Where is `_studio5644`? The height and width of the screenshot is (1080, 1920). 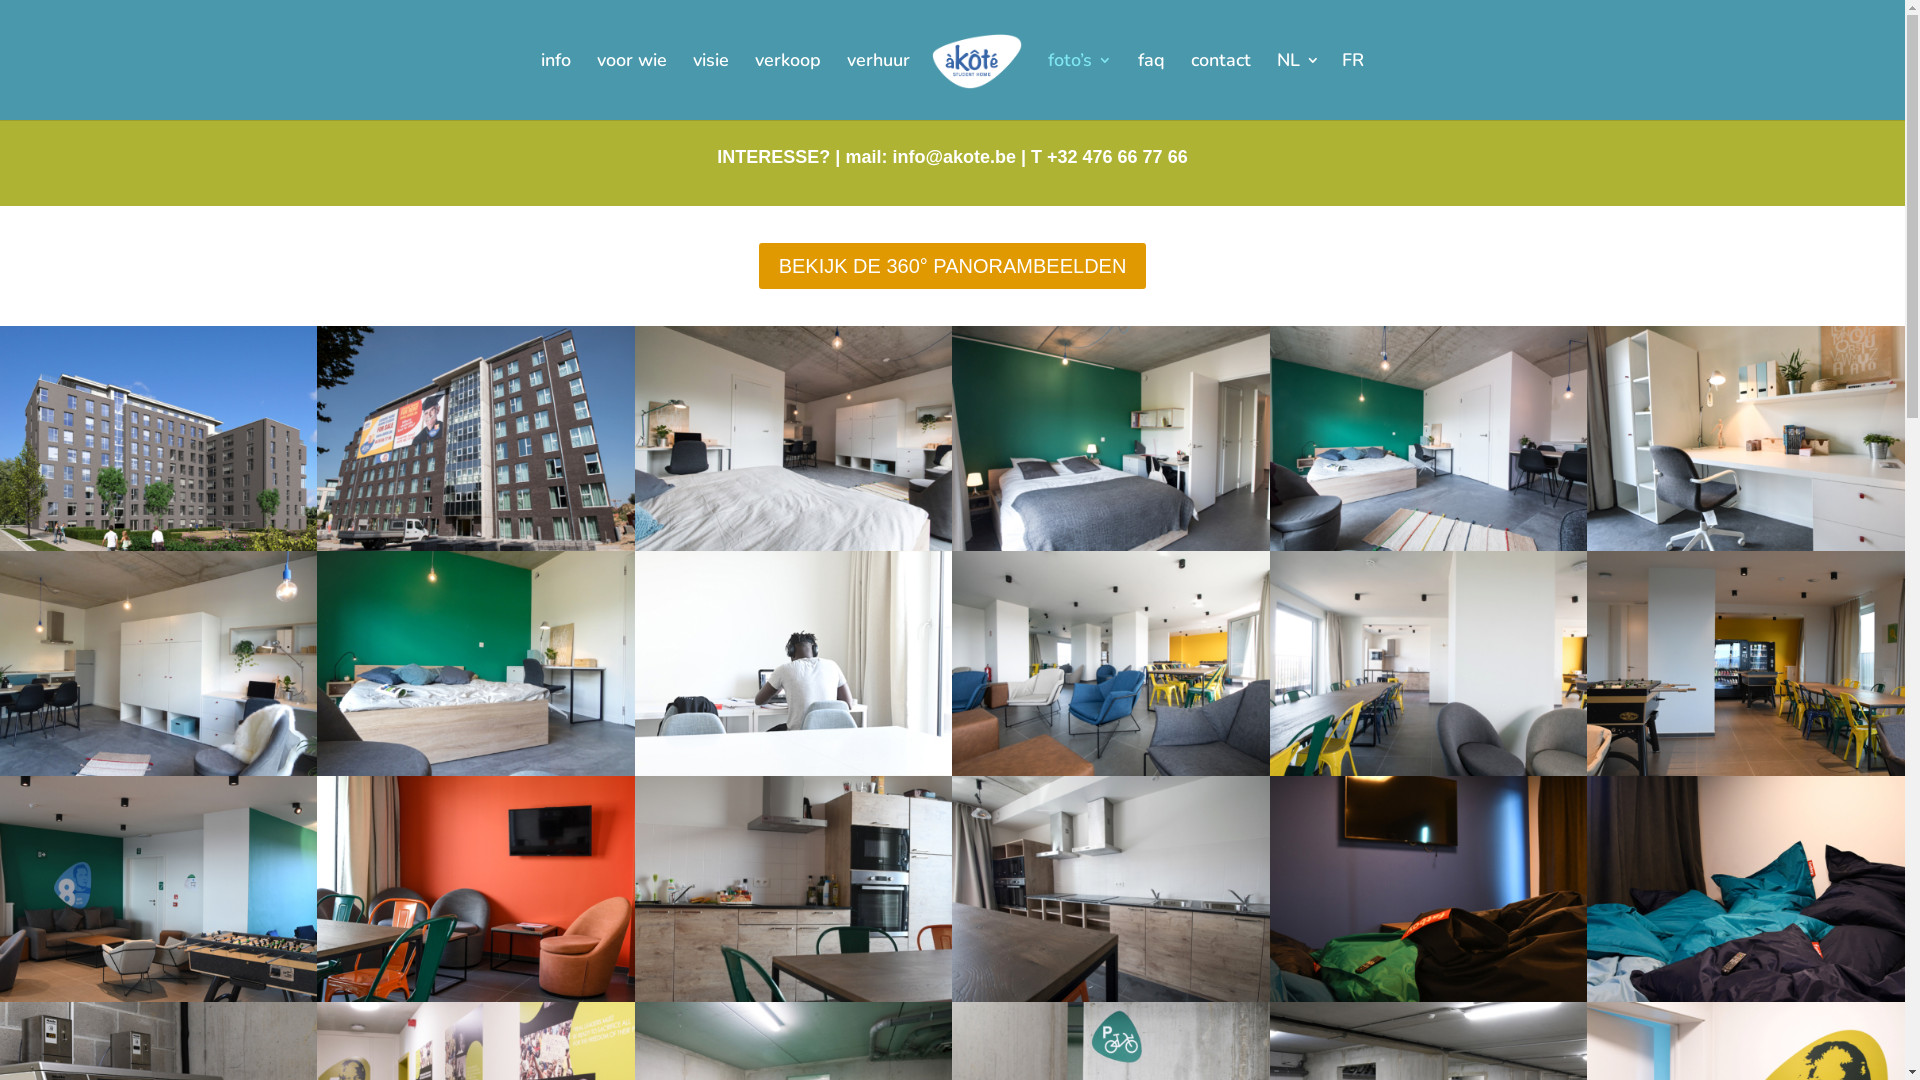
_studio5644 is located at coordinates (794, 546).